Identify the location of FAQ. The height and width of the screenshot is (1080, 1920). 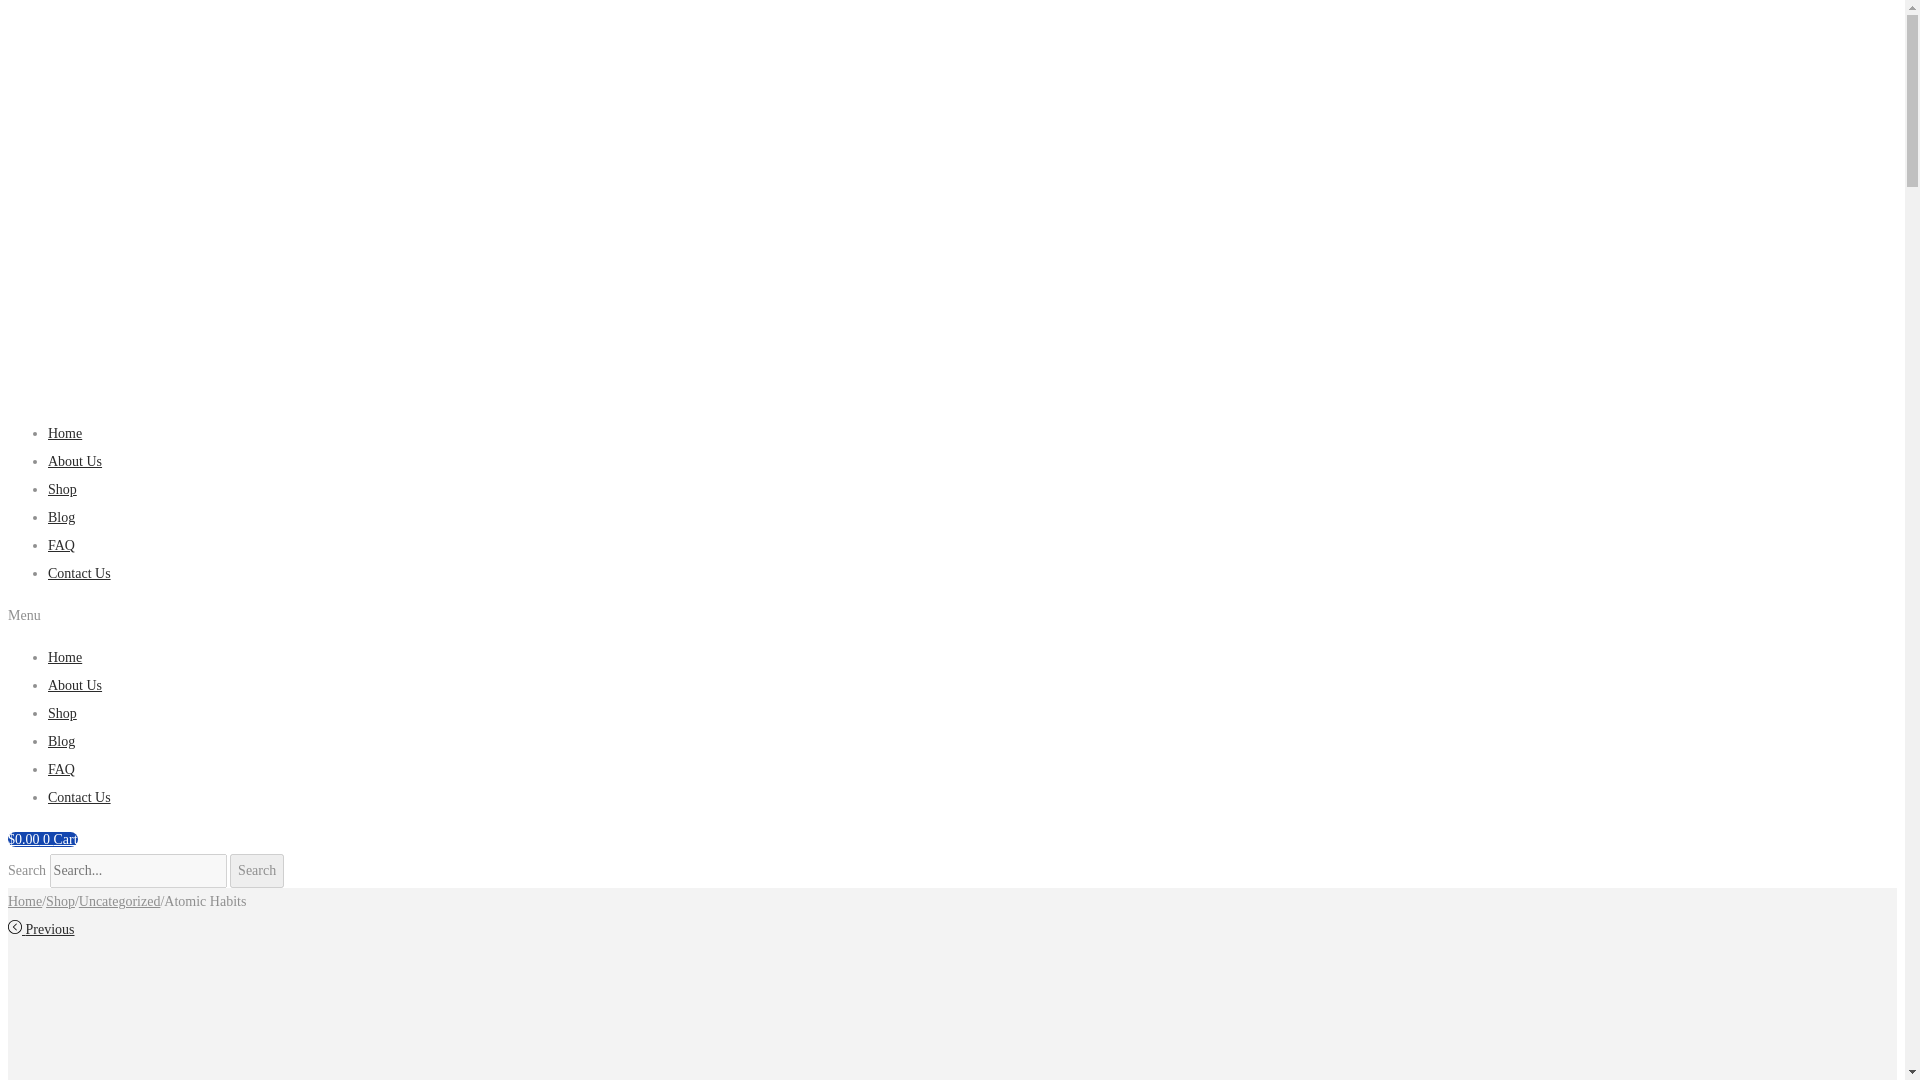
(61, 544).